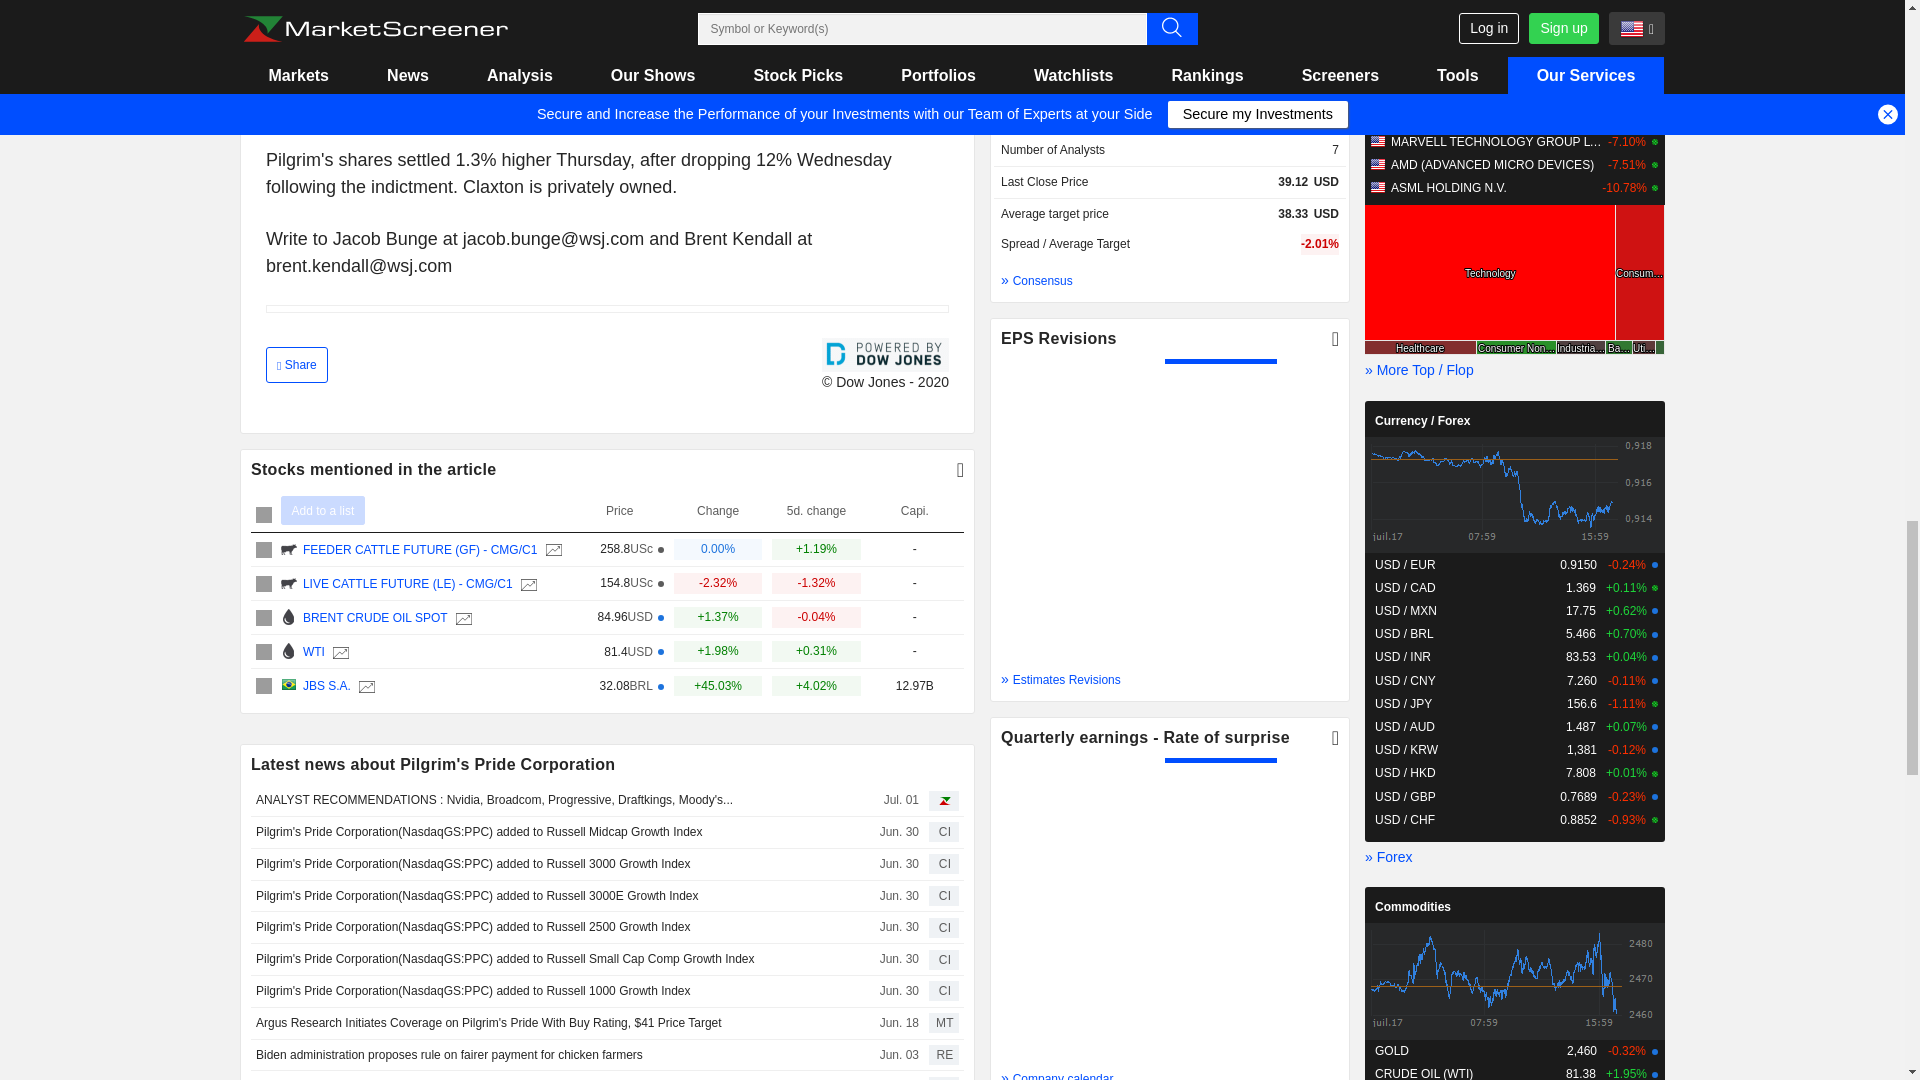  What do you see at coordinates (264, 514) in the screenshot?
I see `on` at bounding box center [264, 514].